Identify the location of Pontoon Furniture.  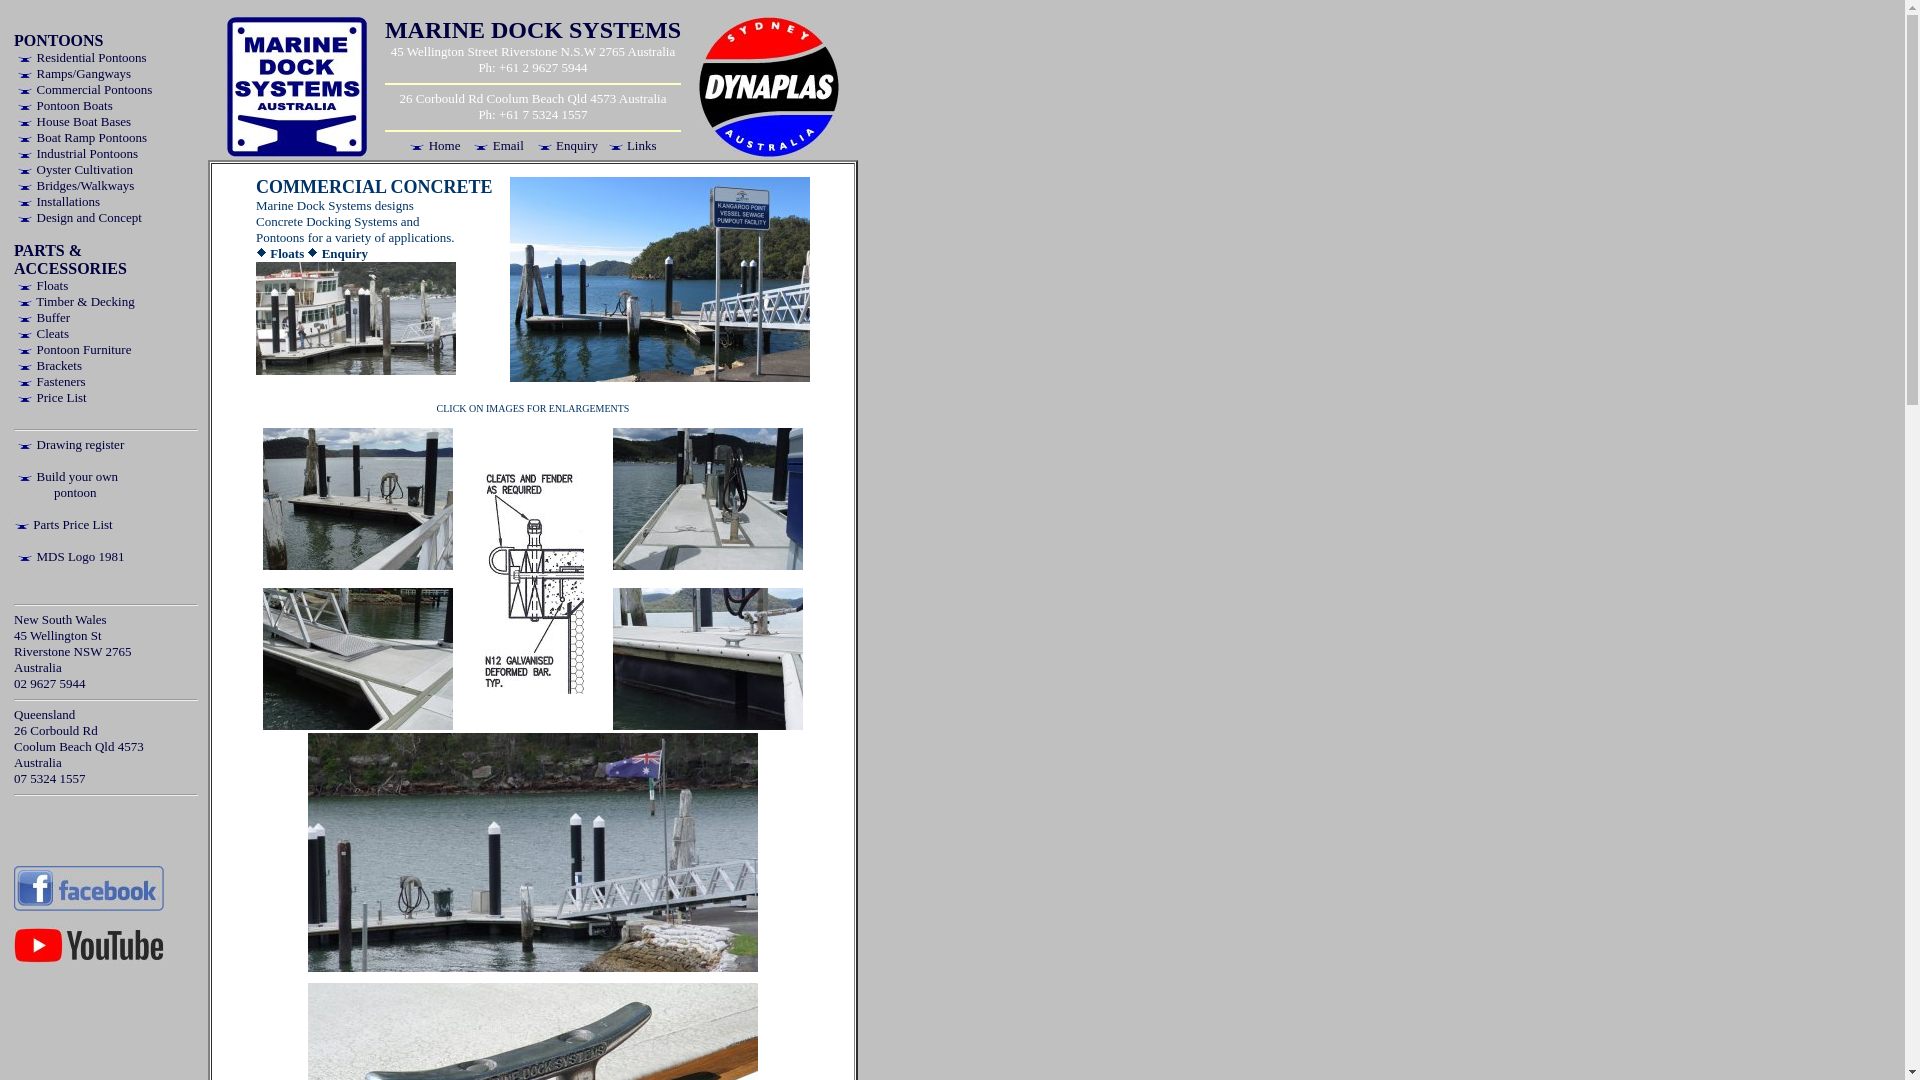
(74, 350).